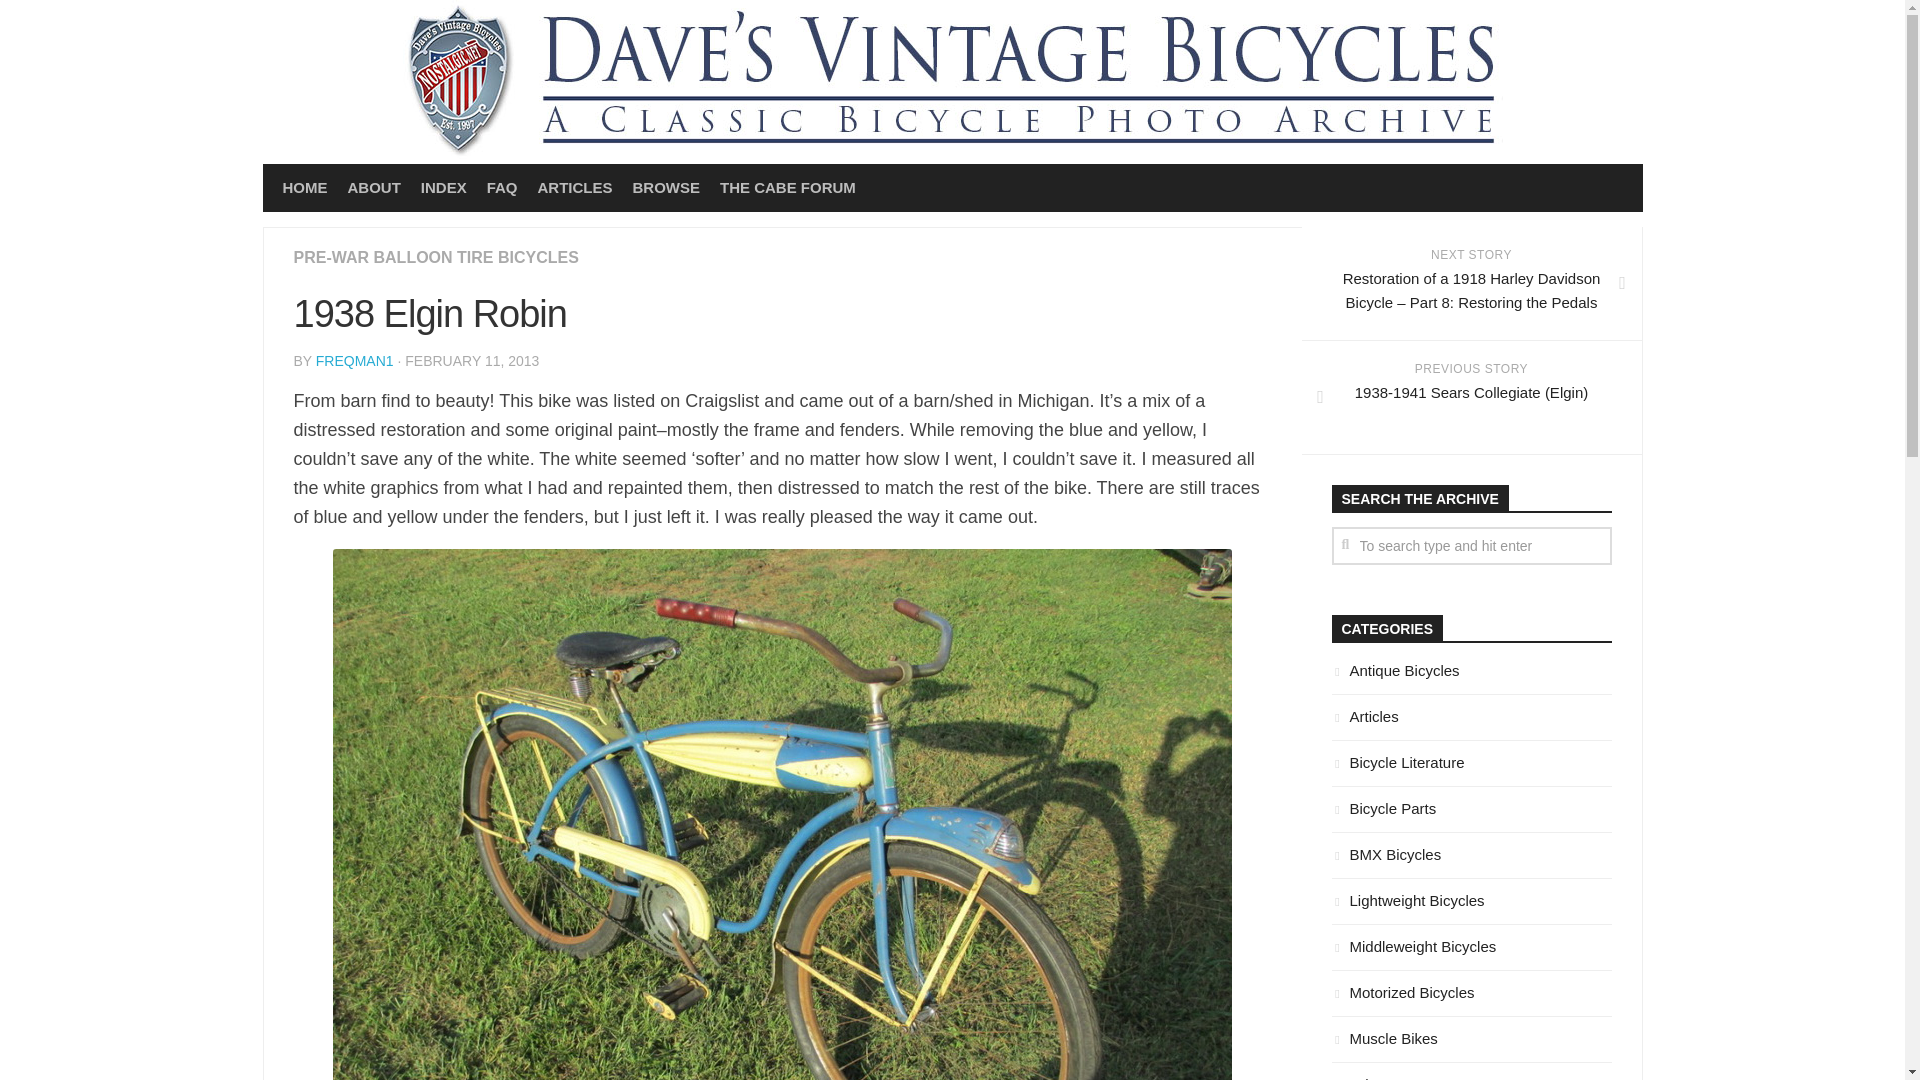 This screenshot has height=1080, width=1920. What do you see at coordinates (436, 257) in the screenshot?
I see `PRE-WAR BALLOON TIRE BICYCLES` at bounding box center [436, 257].